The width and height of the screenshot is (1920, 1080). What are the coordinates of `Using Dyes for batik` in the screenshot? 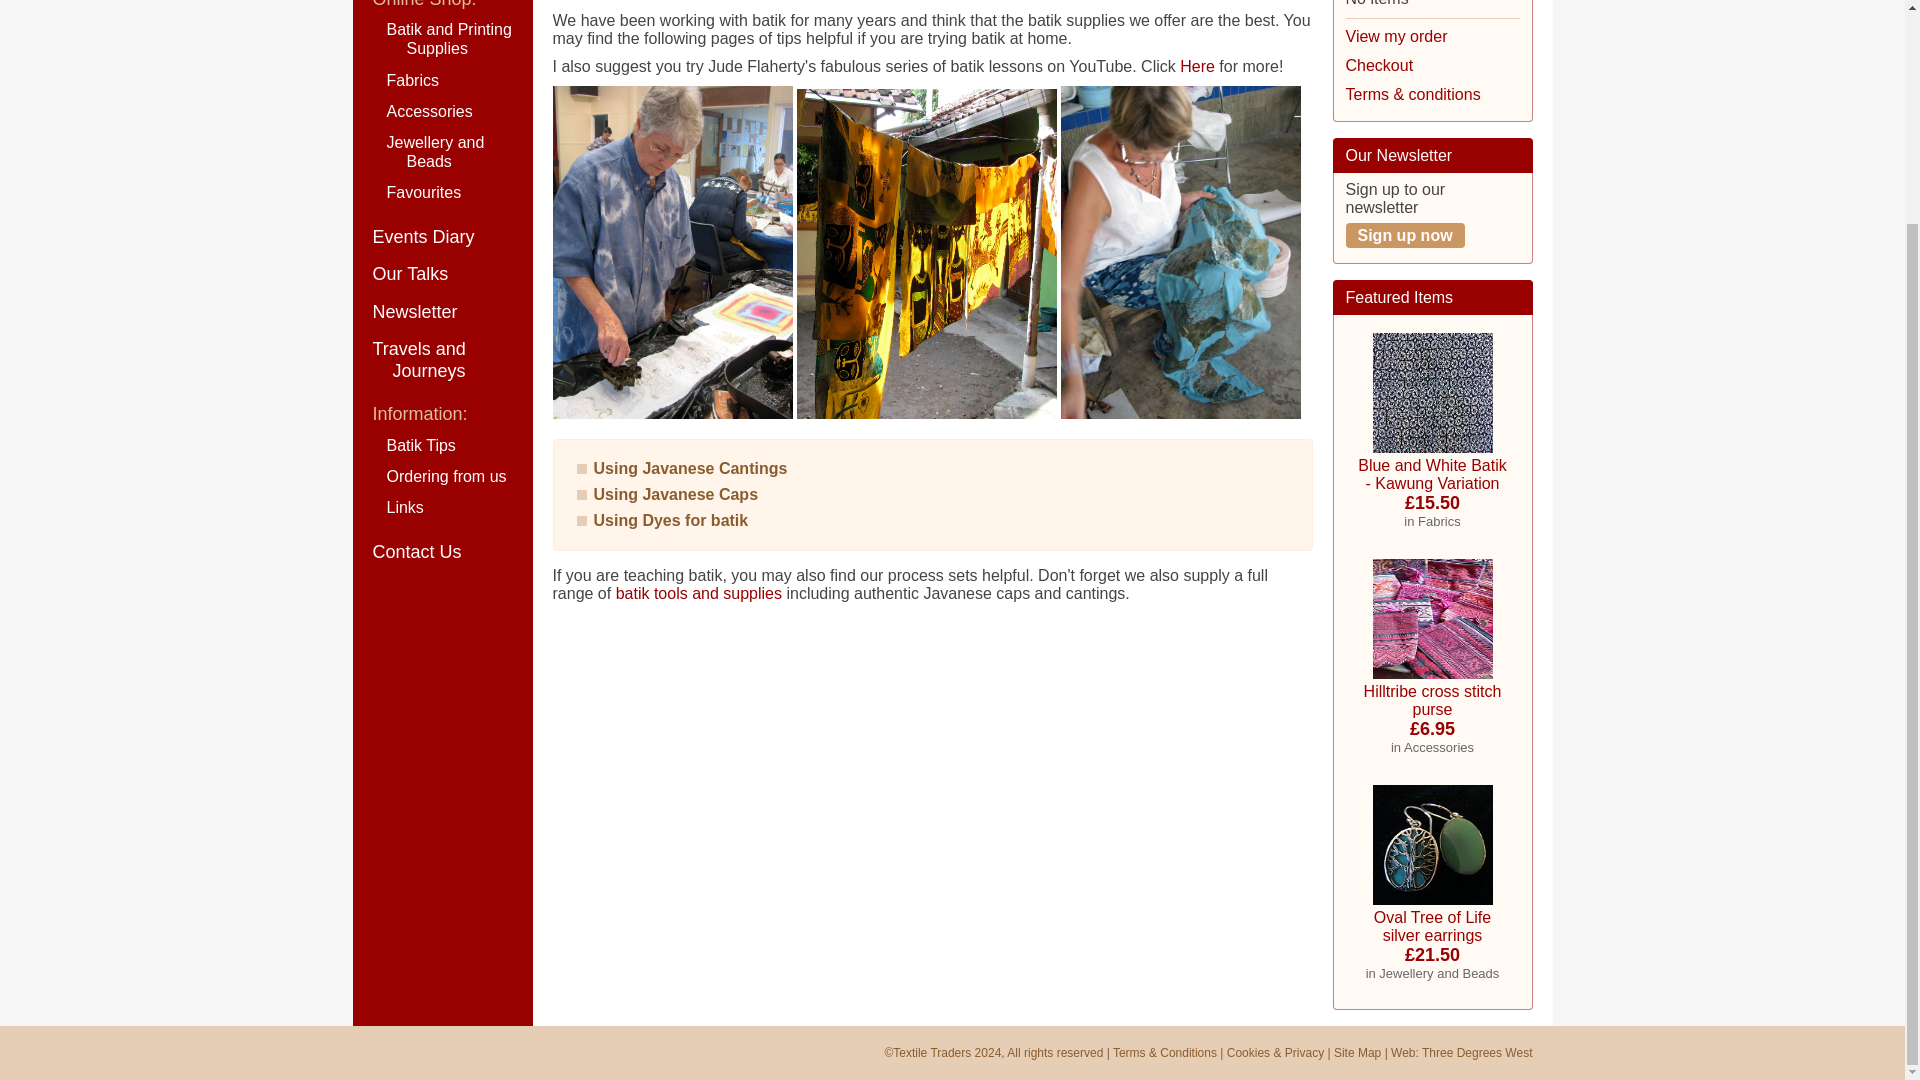 It's located at (670, 520).